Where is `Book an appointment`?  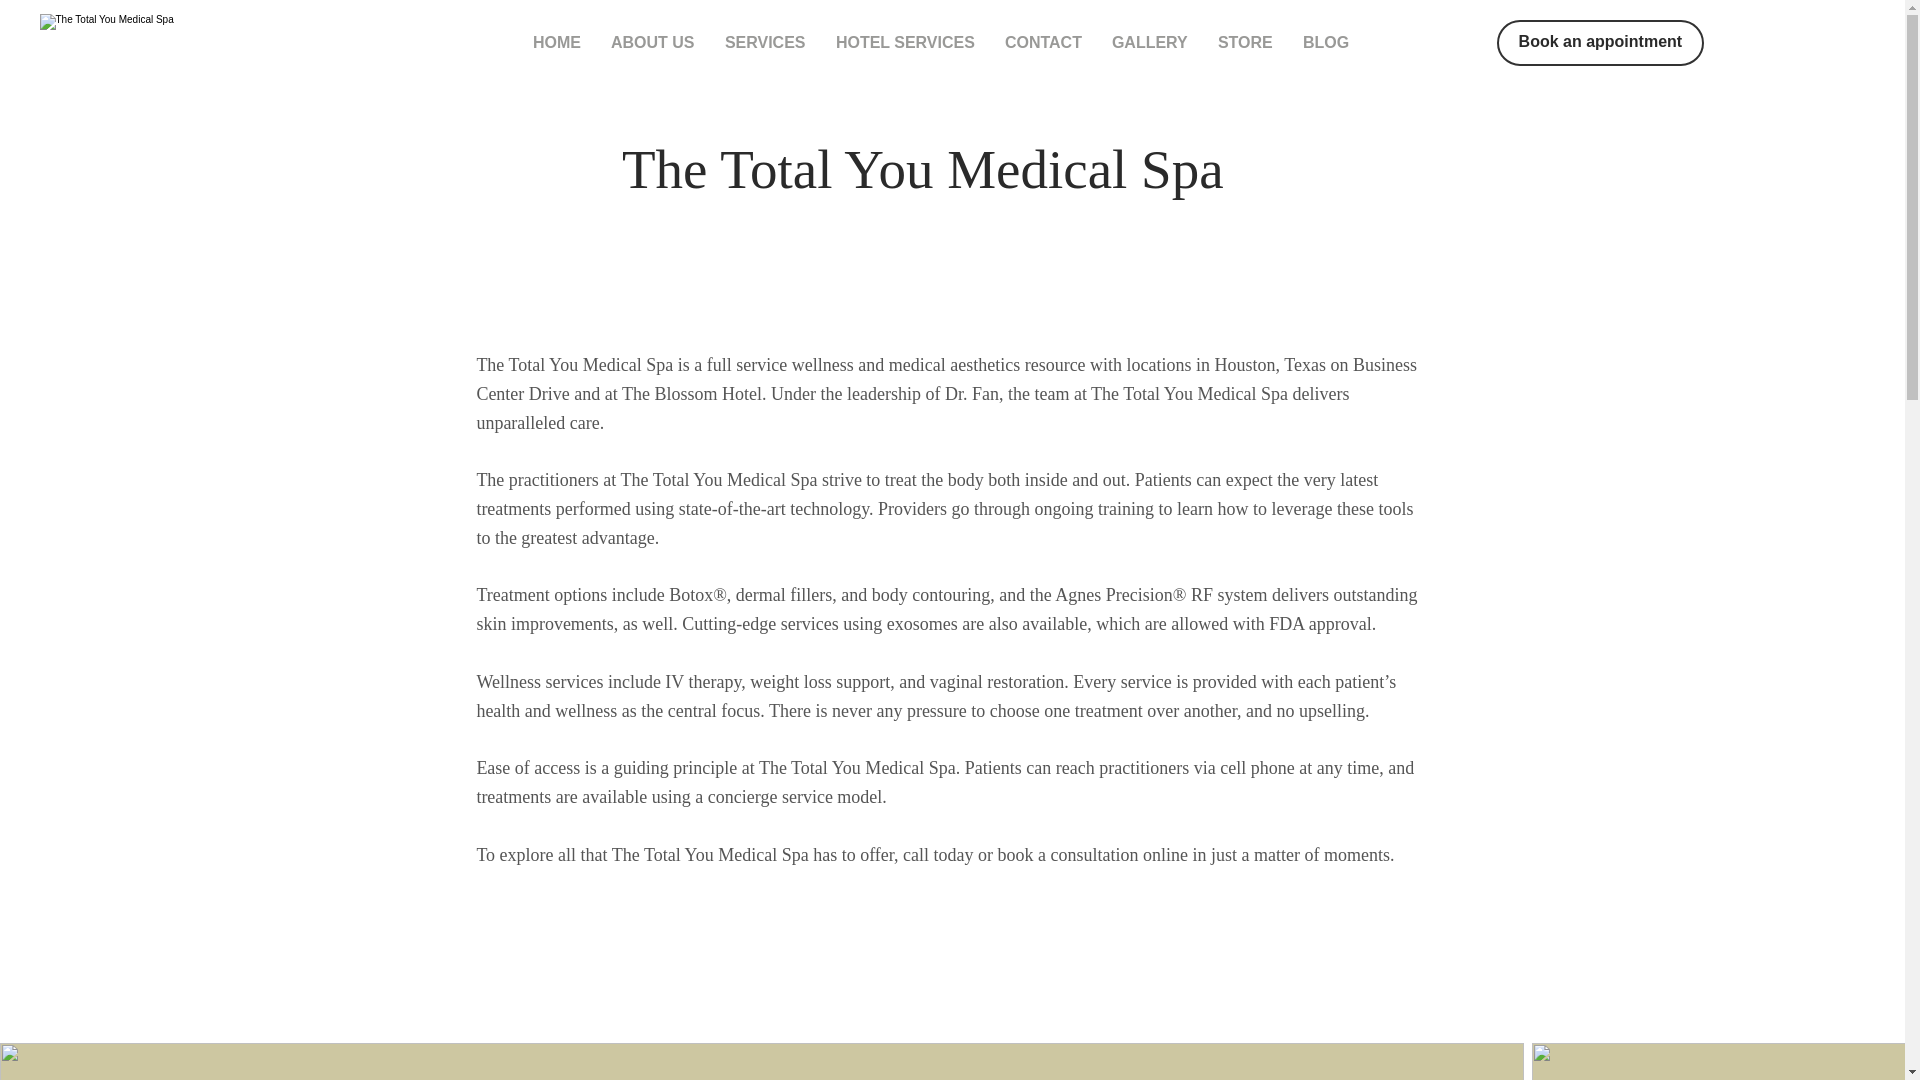 Book an appointment is located at coordinates (1600, 42).